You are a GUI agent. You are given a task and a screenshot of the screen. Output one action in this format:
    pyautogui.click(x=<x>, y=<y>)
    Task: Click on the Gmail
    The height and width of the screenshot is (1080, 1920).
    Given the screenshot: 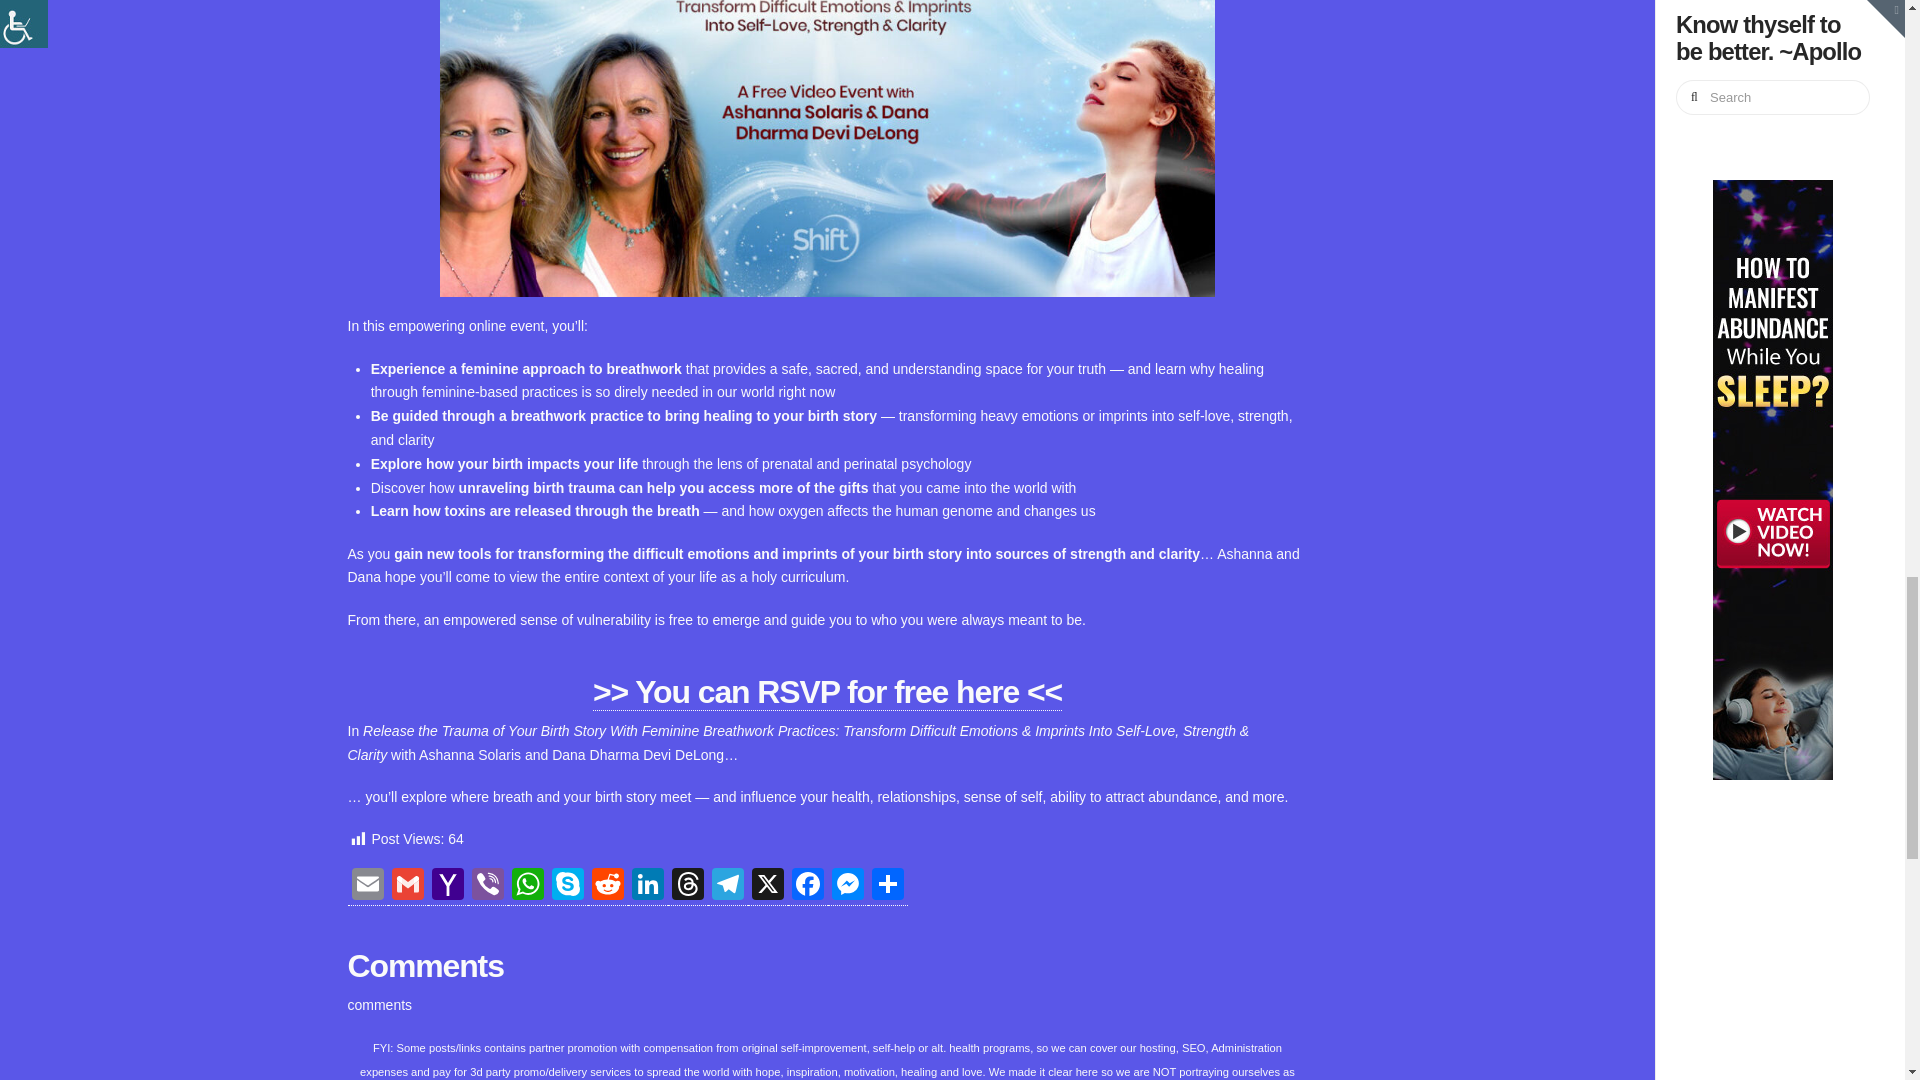 What is the action you would take?
    pyautogui.click(x=408, y=887)
    